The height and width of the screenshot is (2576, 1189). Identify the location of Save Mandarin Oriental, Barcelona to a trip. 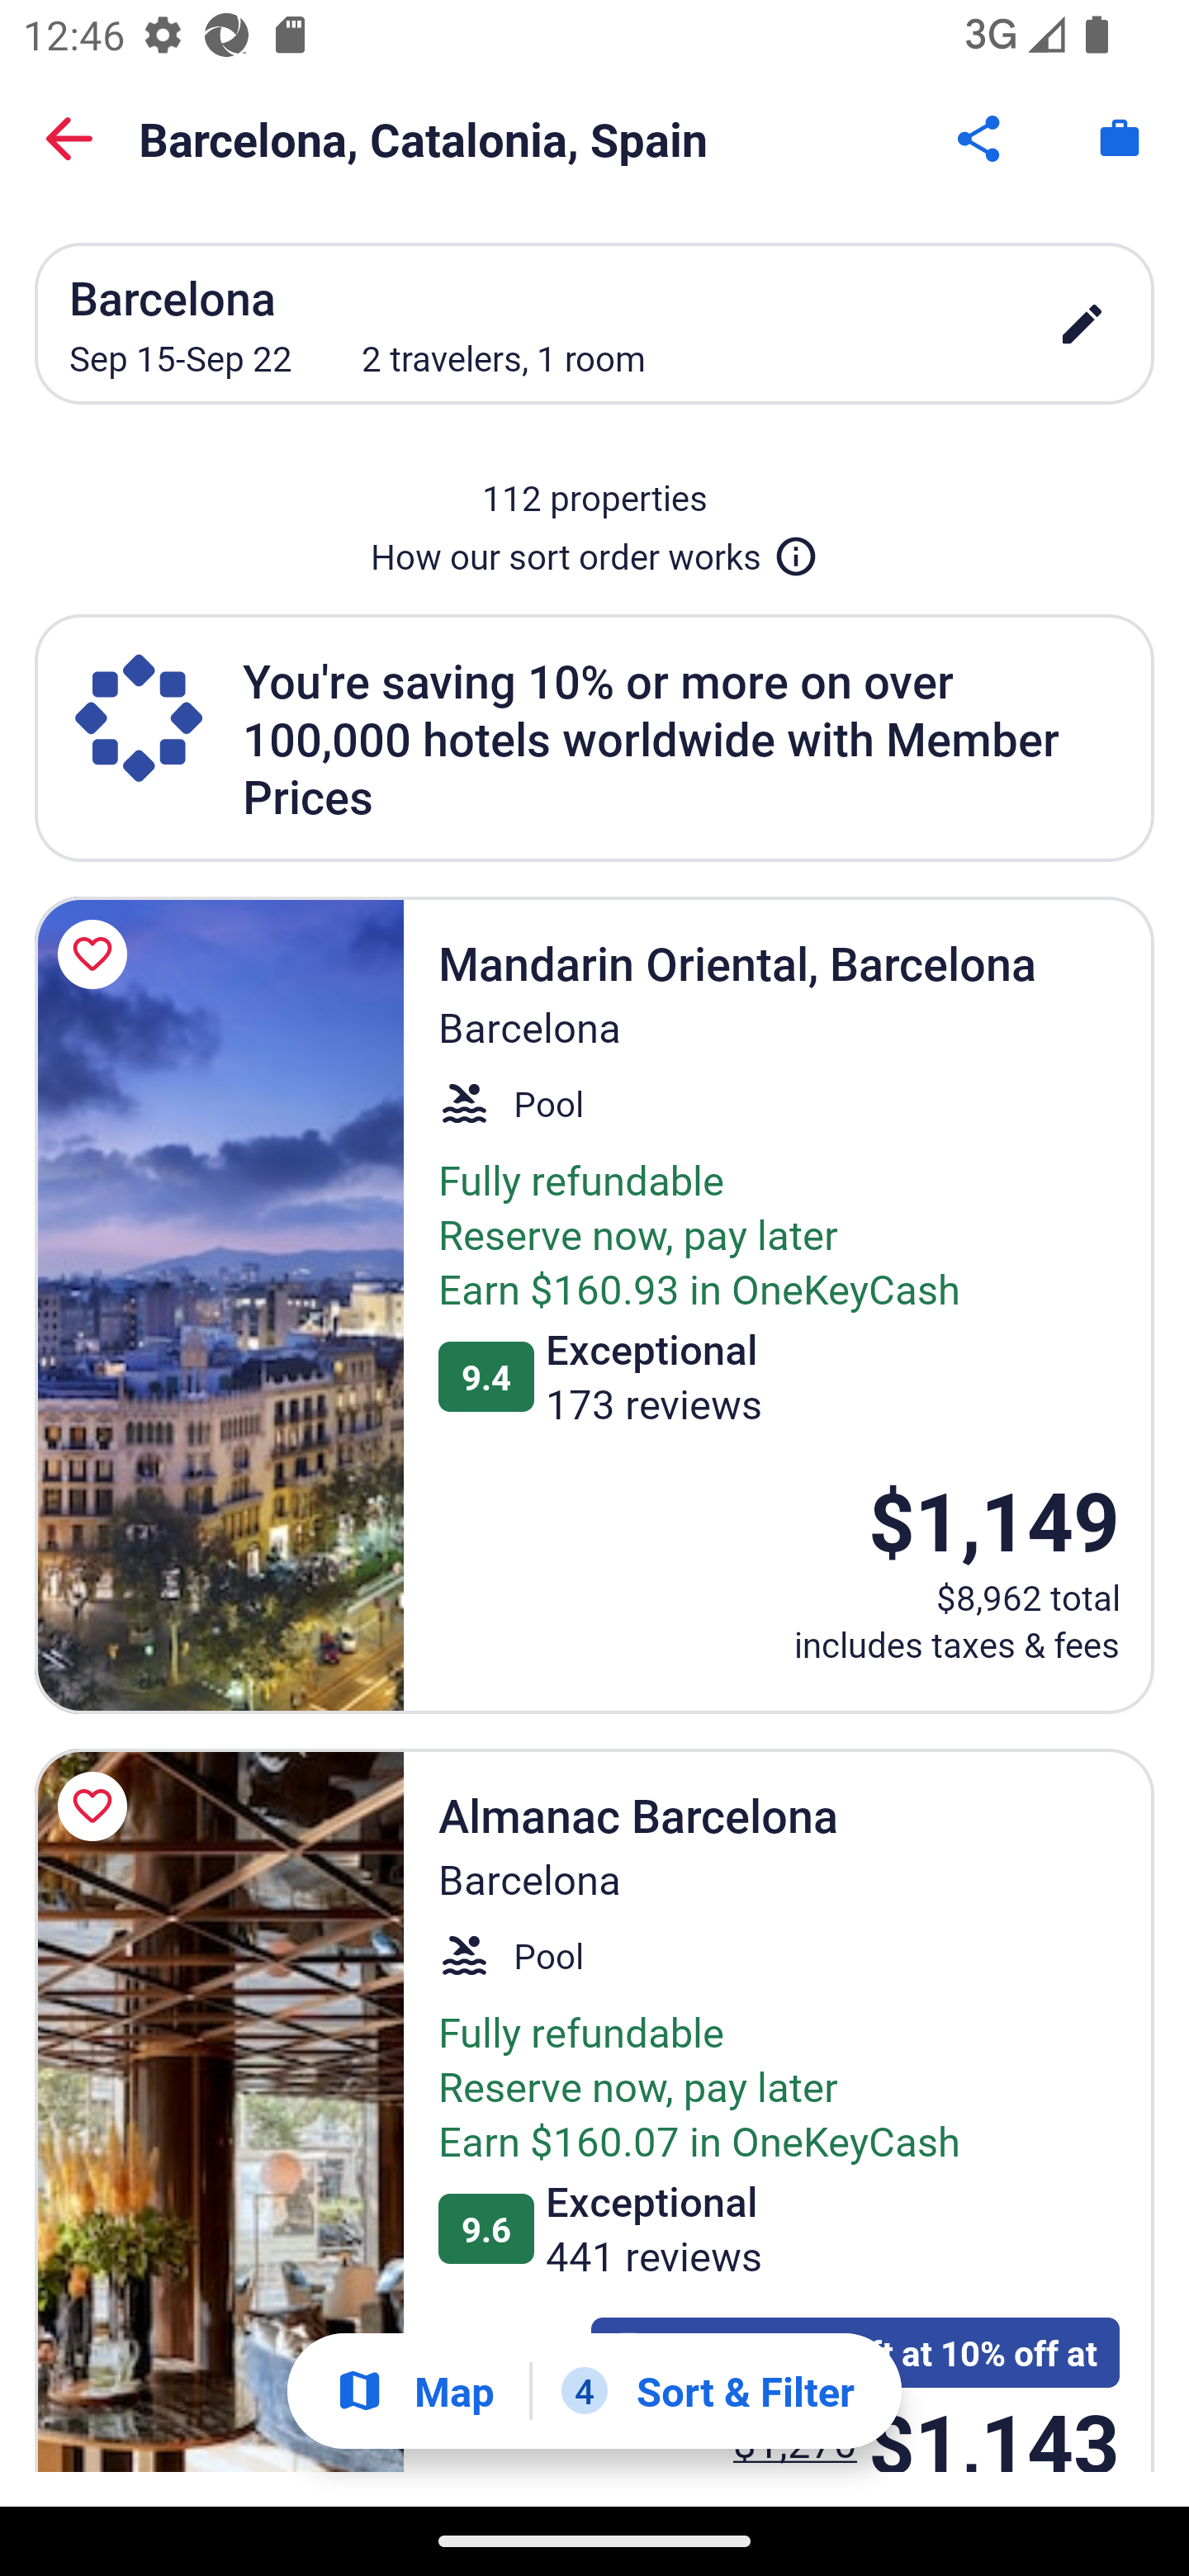
(97, 954).